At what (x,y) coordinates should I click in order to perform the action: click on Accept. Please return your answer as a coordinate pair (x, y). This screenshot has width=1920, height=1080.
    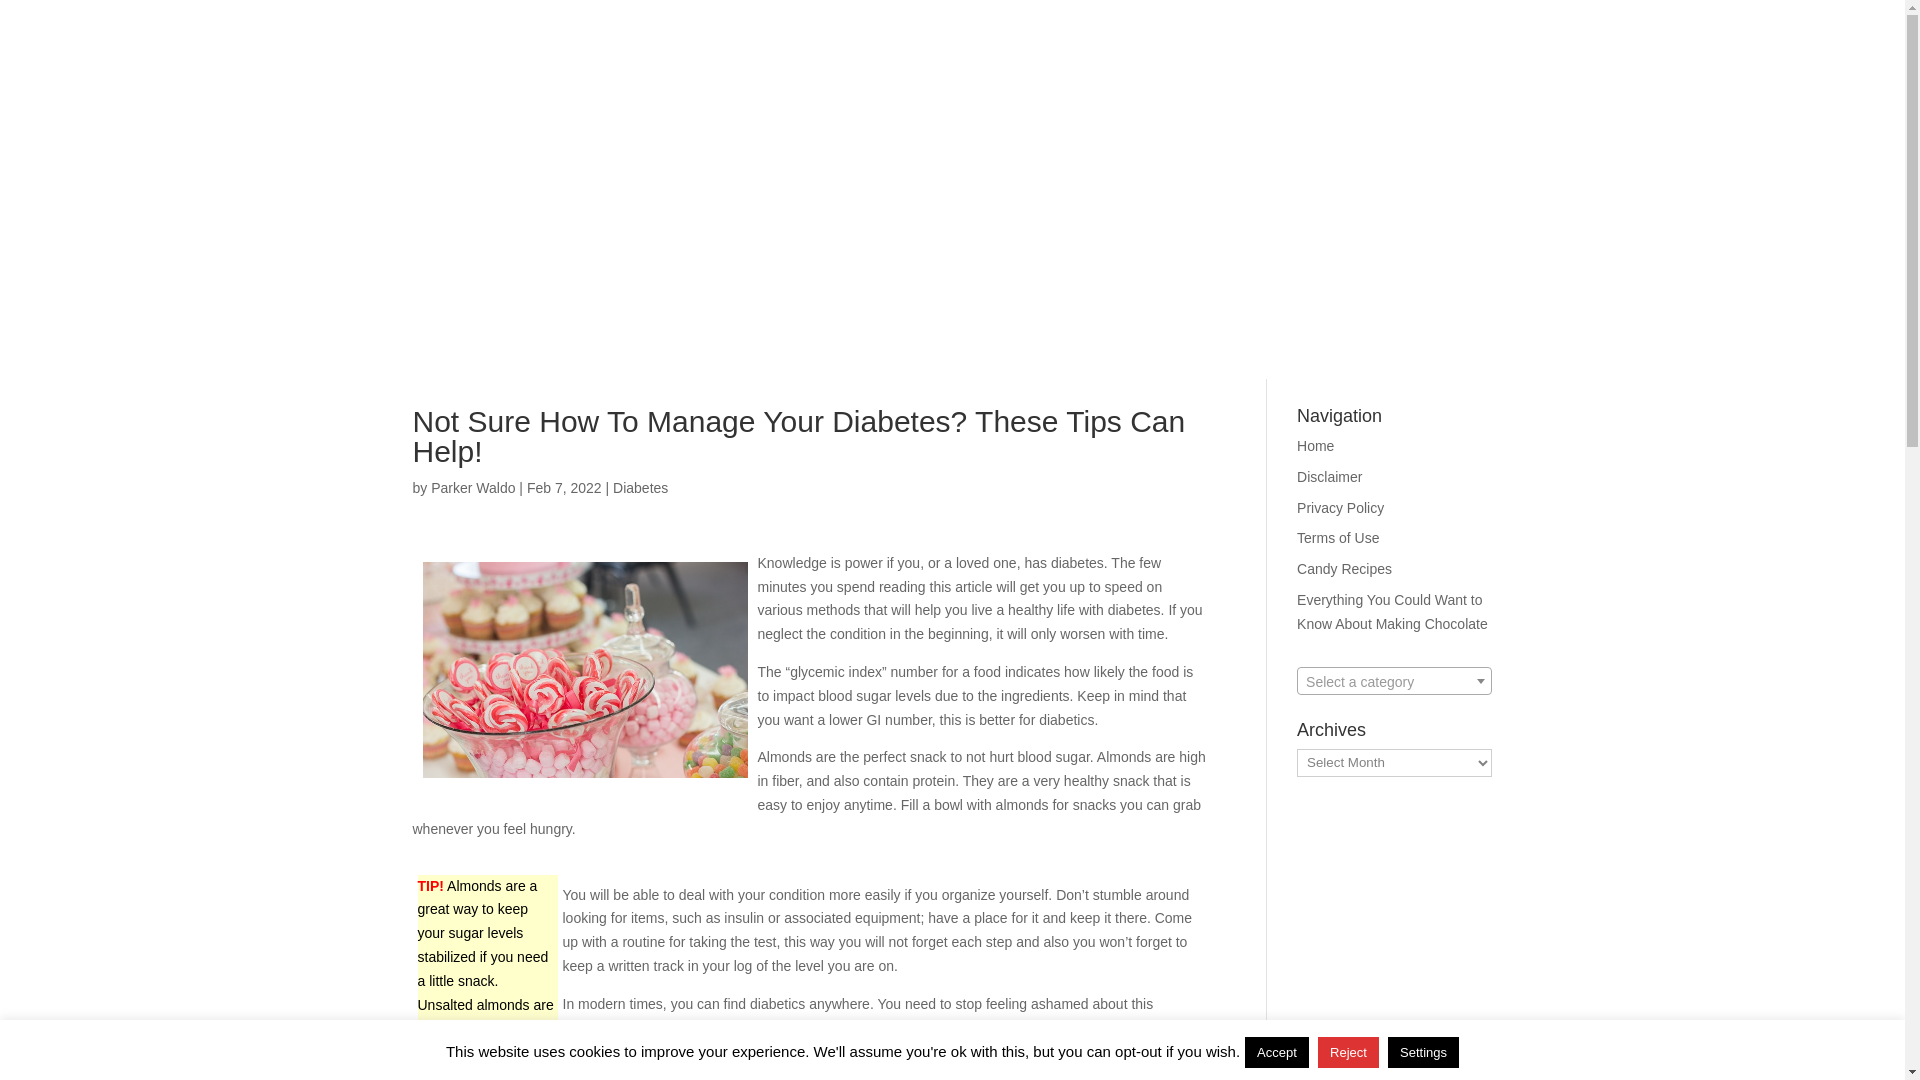
    Looking at the image, I should click on (1276, 1052).